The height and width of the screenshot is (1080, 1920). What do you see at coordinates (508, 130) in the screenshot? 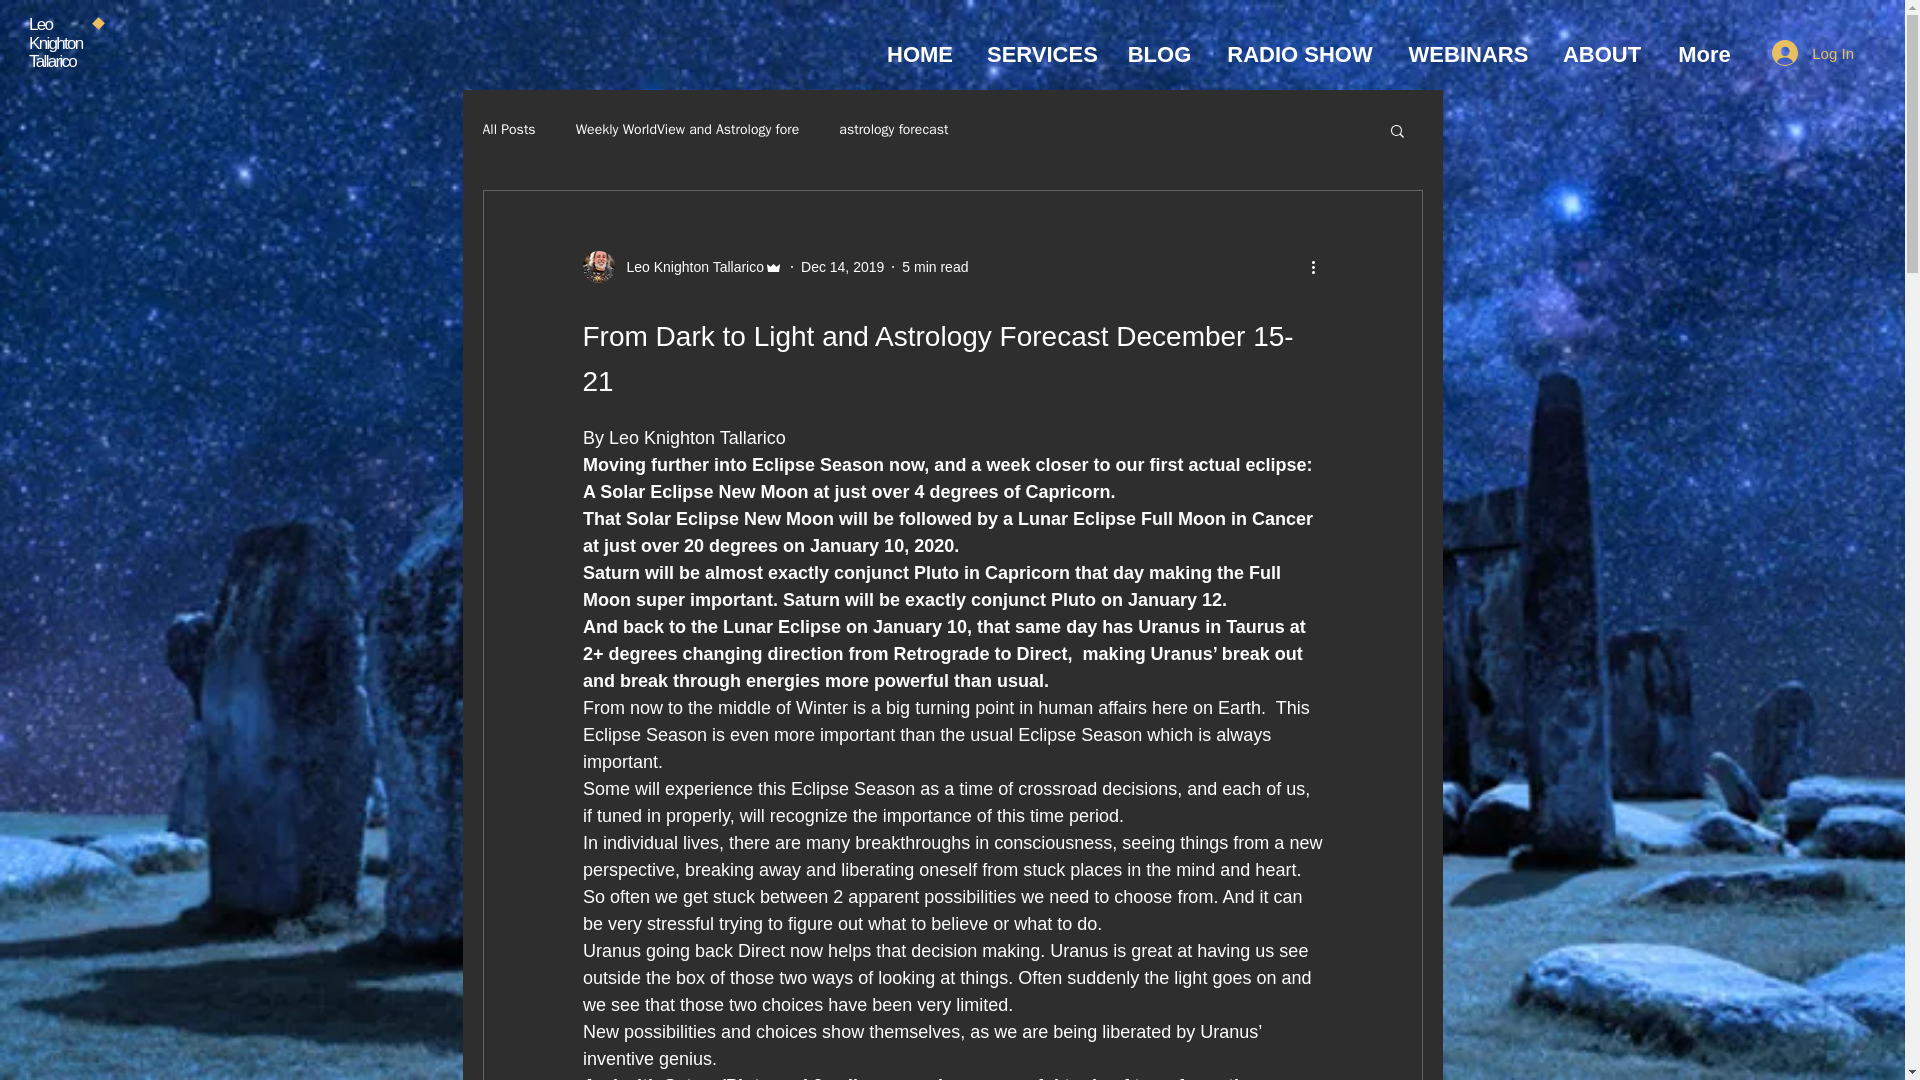
I see `All Posts` at bounding box center [508, 130].